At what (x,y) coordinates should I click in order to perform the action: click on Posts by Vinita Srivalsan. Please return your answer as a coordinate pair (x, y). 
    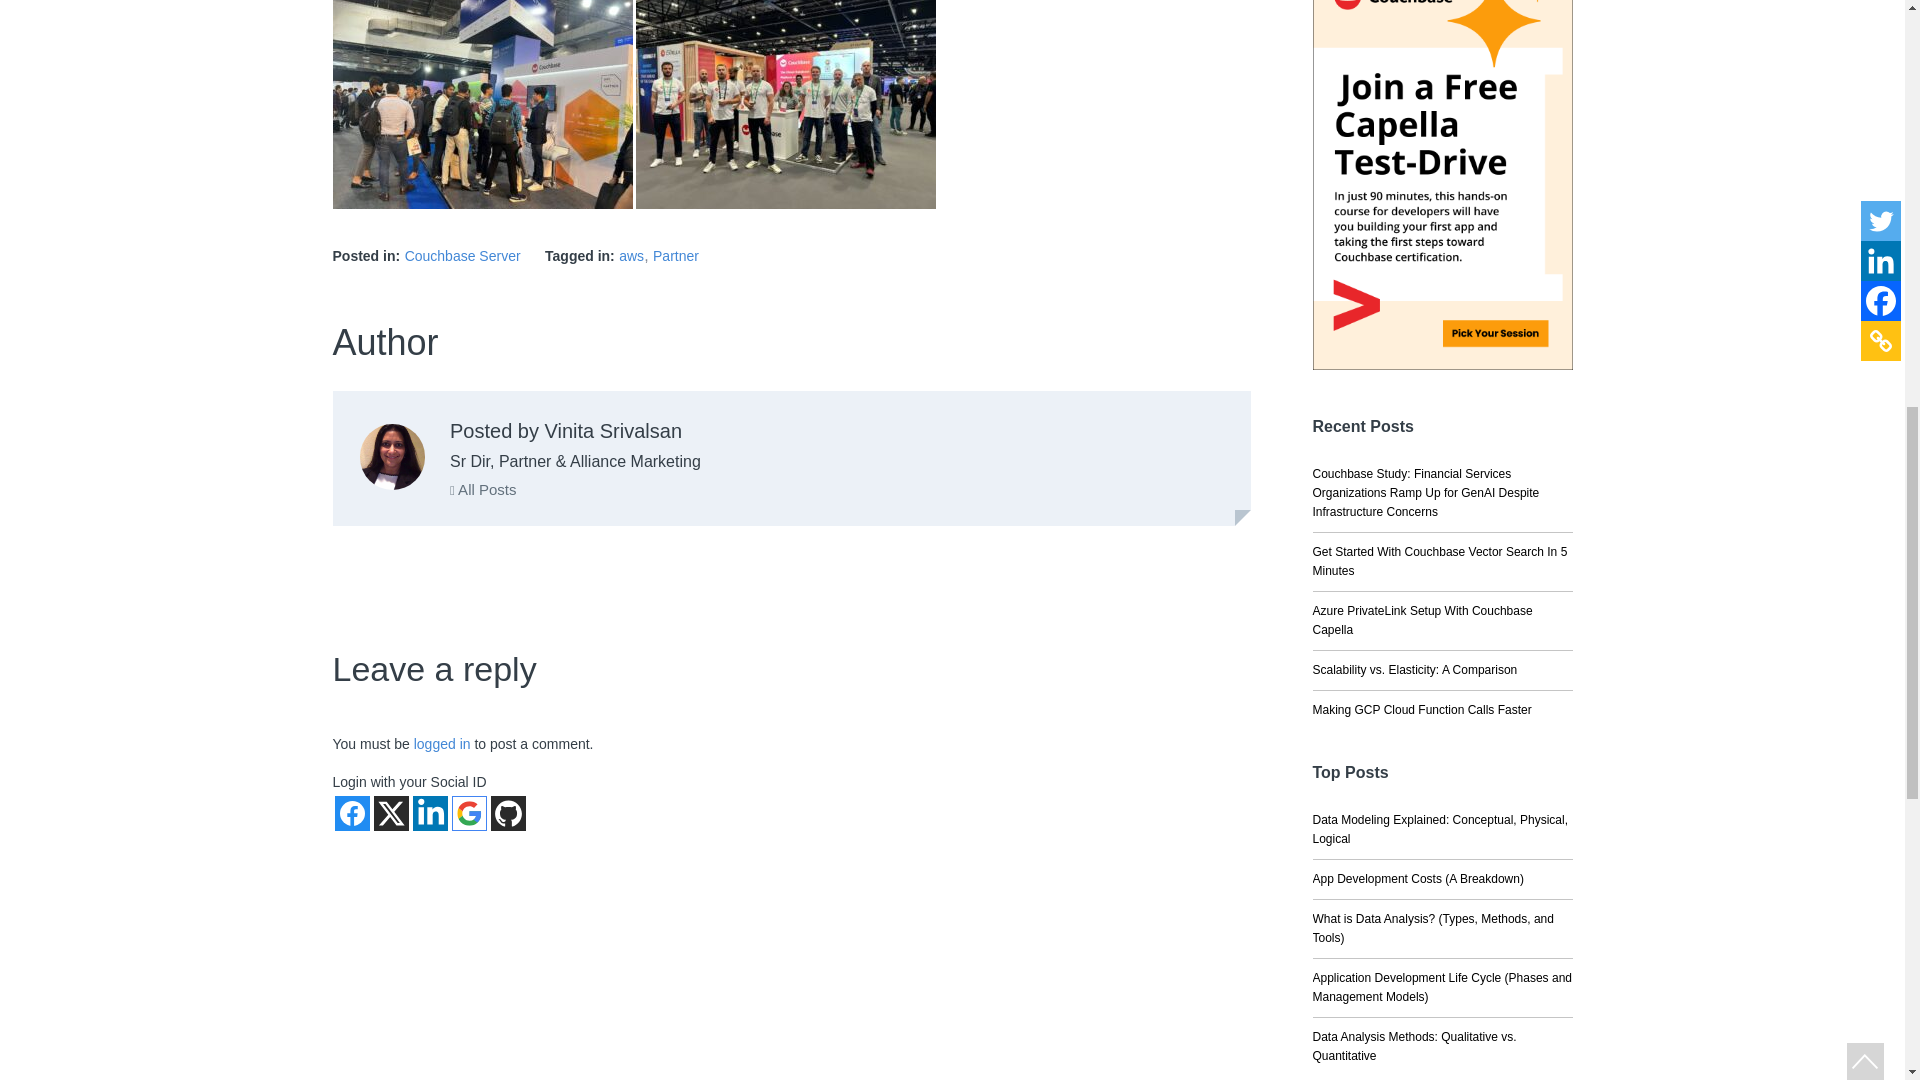
    Looking at the image, I should click on (392, 458).